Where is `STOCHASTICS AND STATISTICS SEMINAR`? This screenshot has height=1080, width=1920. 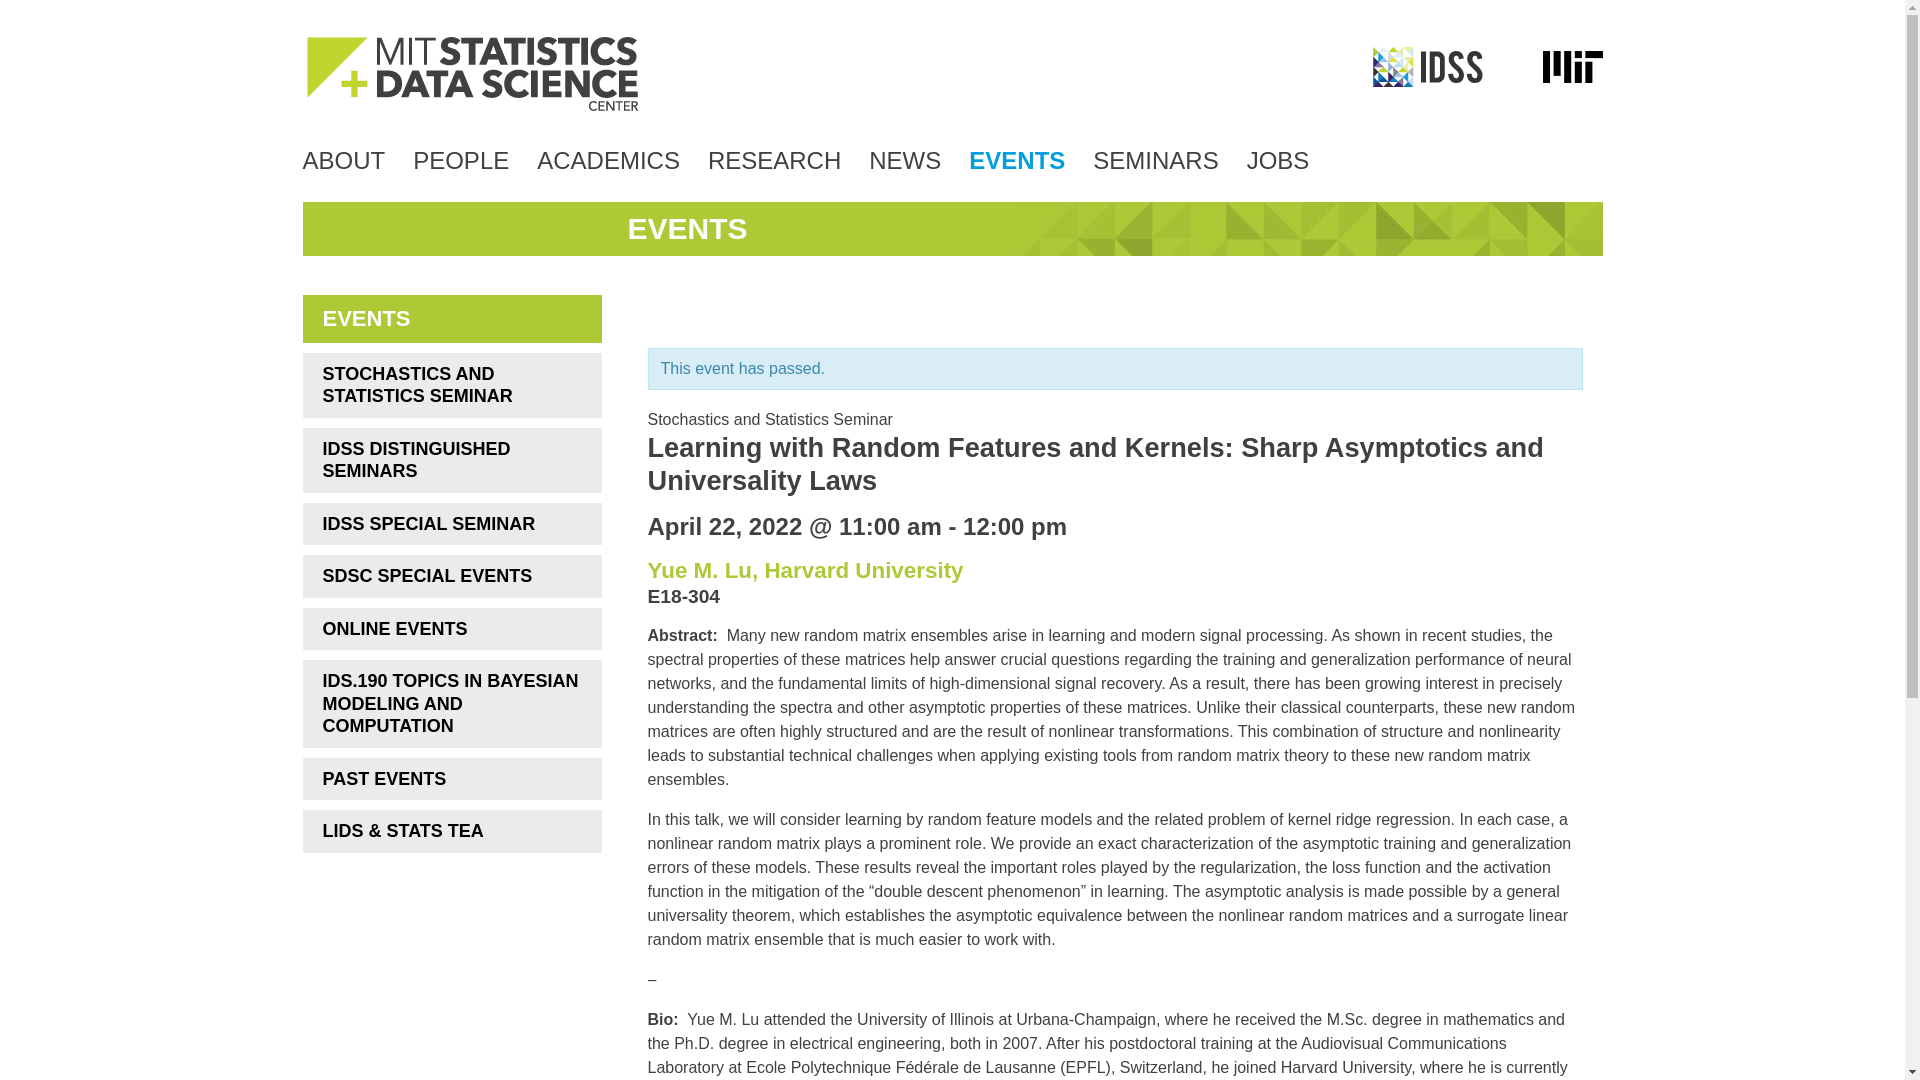 STOCHASTICS AND STATISTICS SEMINAR is located at coordinates (450, 384).